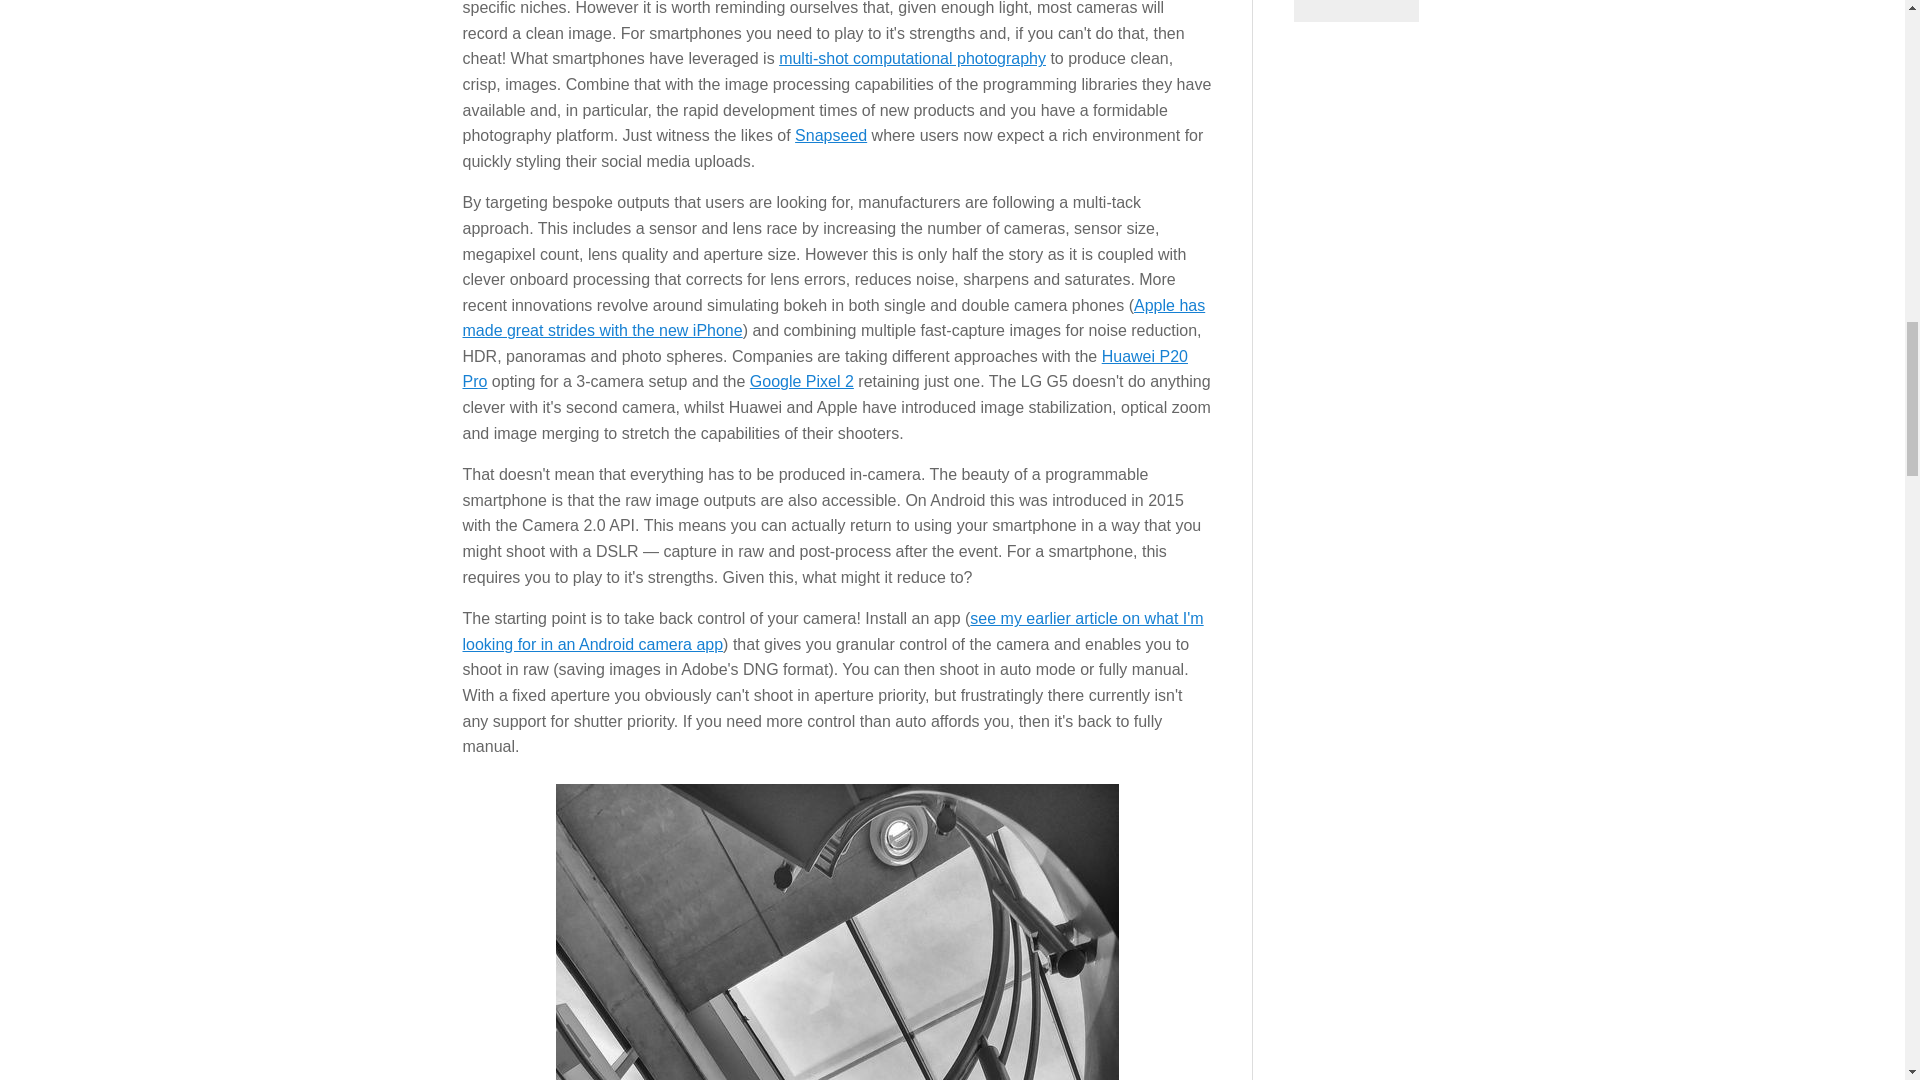 The image size is (1920, 1080). I want to click on Apple has made great strides with the new iPhone, so click(834, 318).